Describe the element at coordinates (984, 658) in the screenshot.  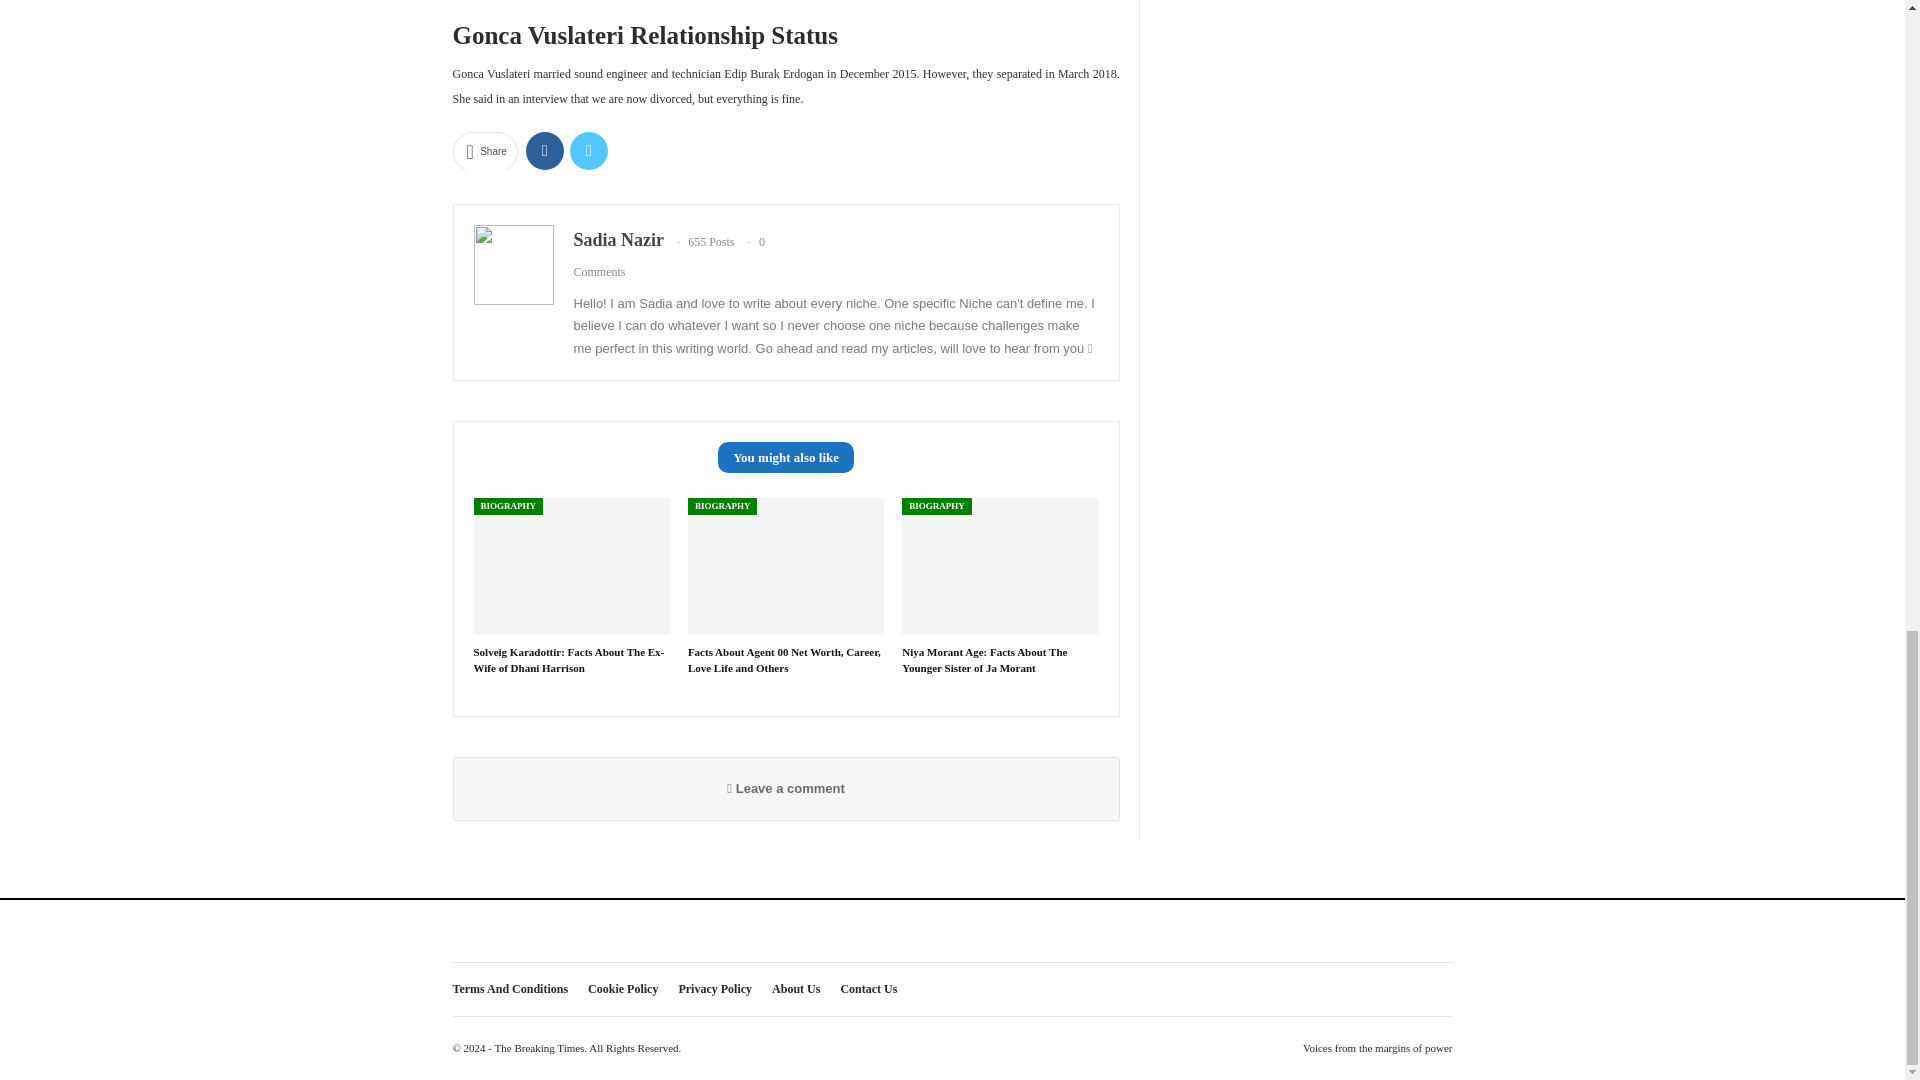
I see `Niya Morant Age: Facts About The Younger Sister of Ja Morant` at that location.